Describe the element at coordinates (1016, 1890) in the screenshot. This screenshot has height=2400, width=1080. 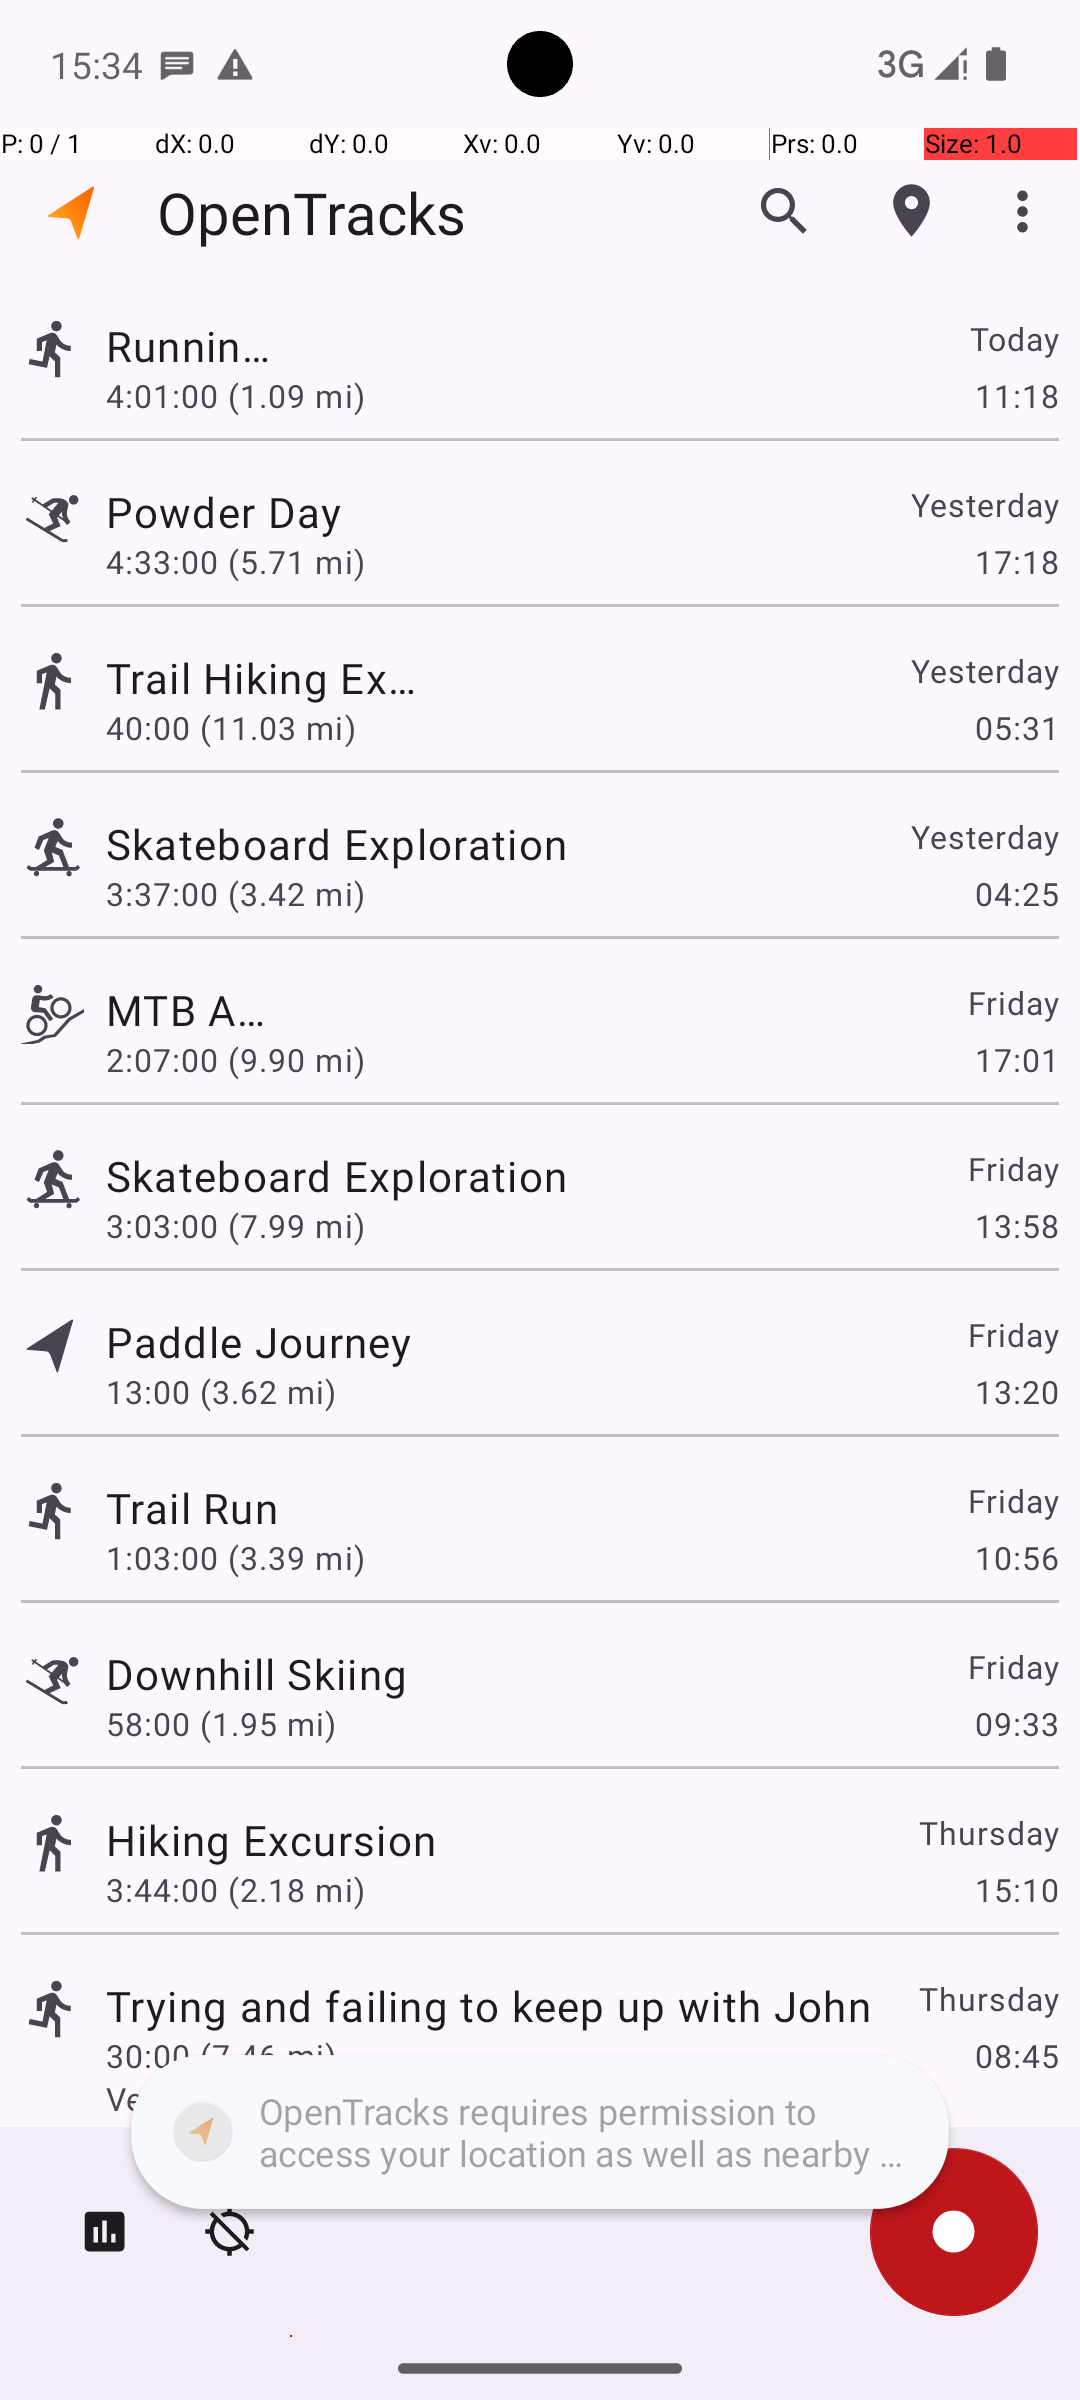
I see `15:10` at that location.